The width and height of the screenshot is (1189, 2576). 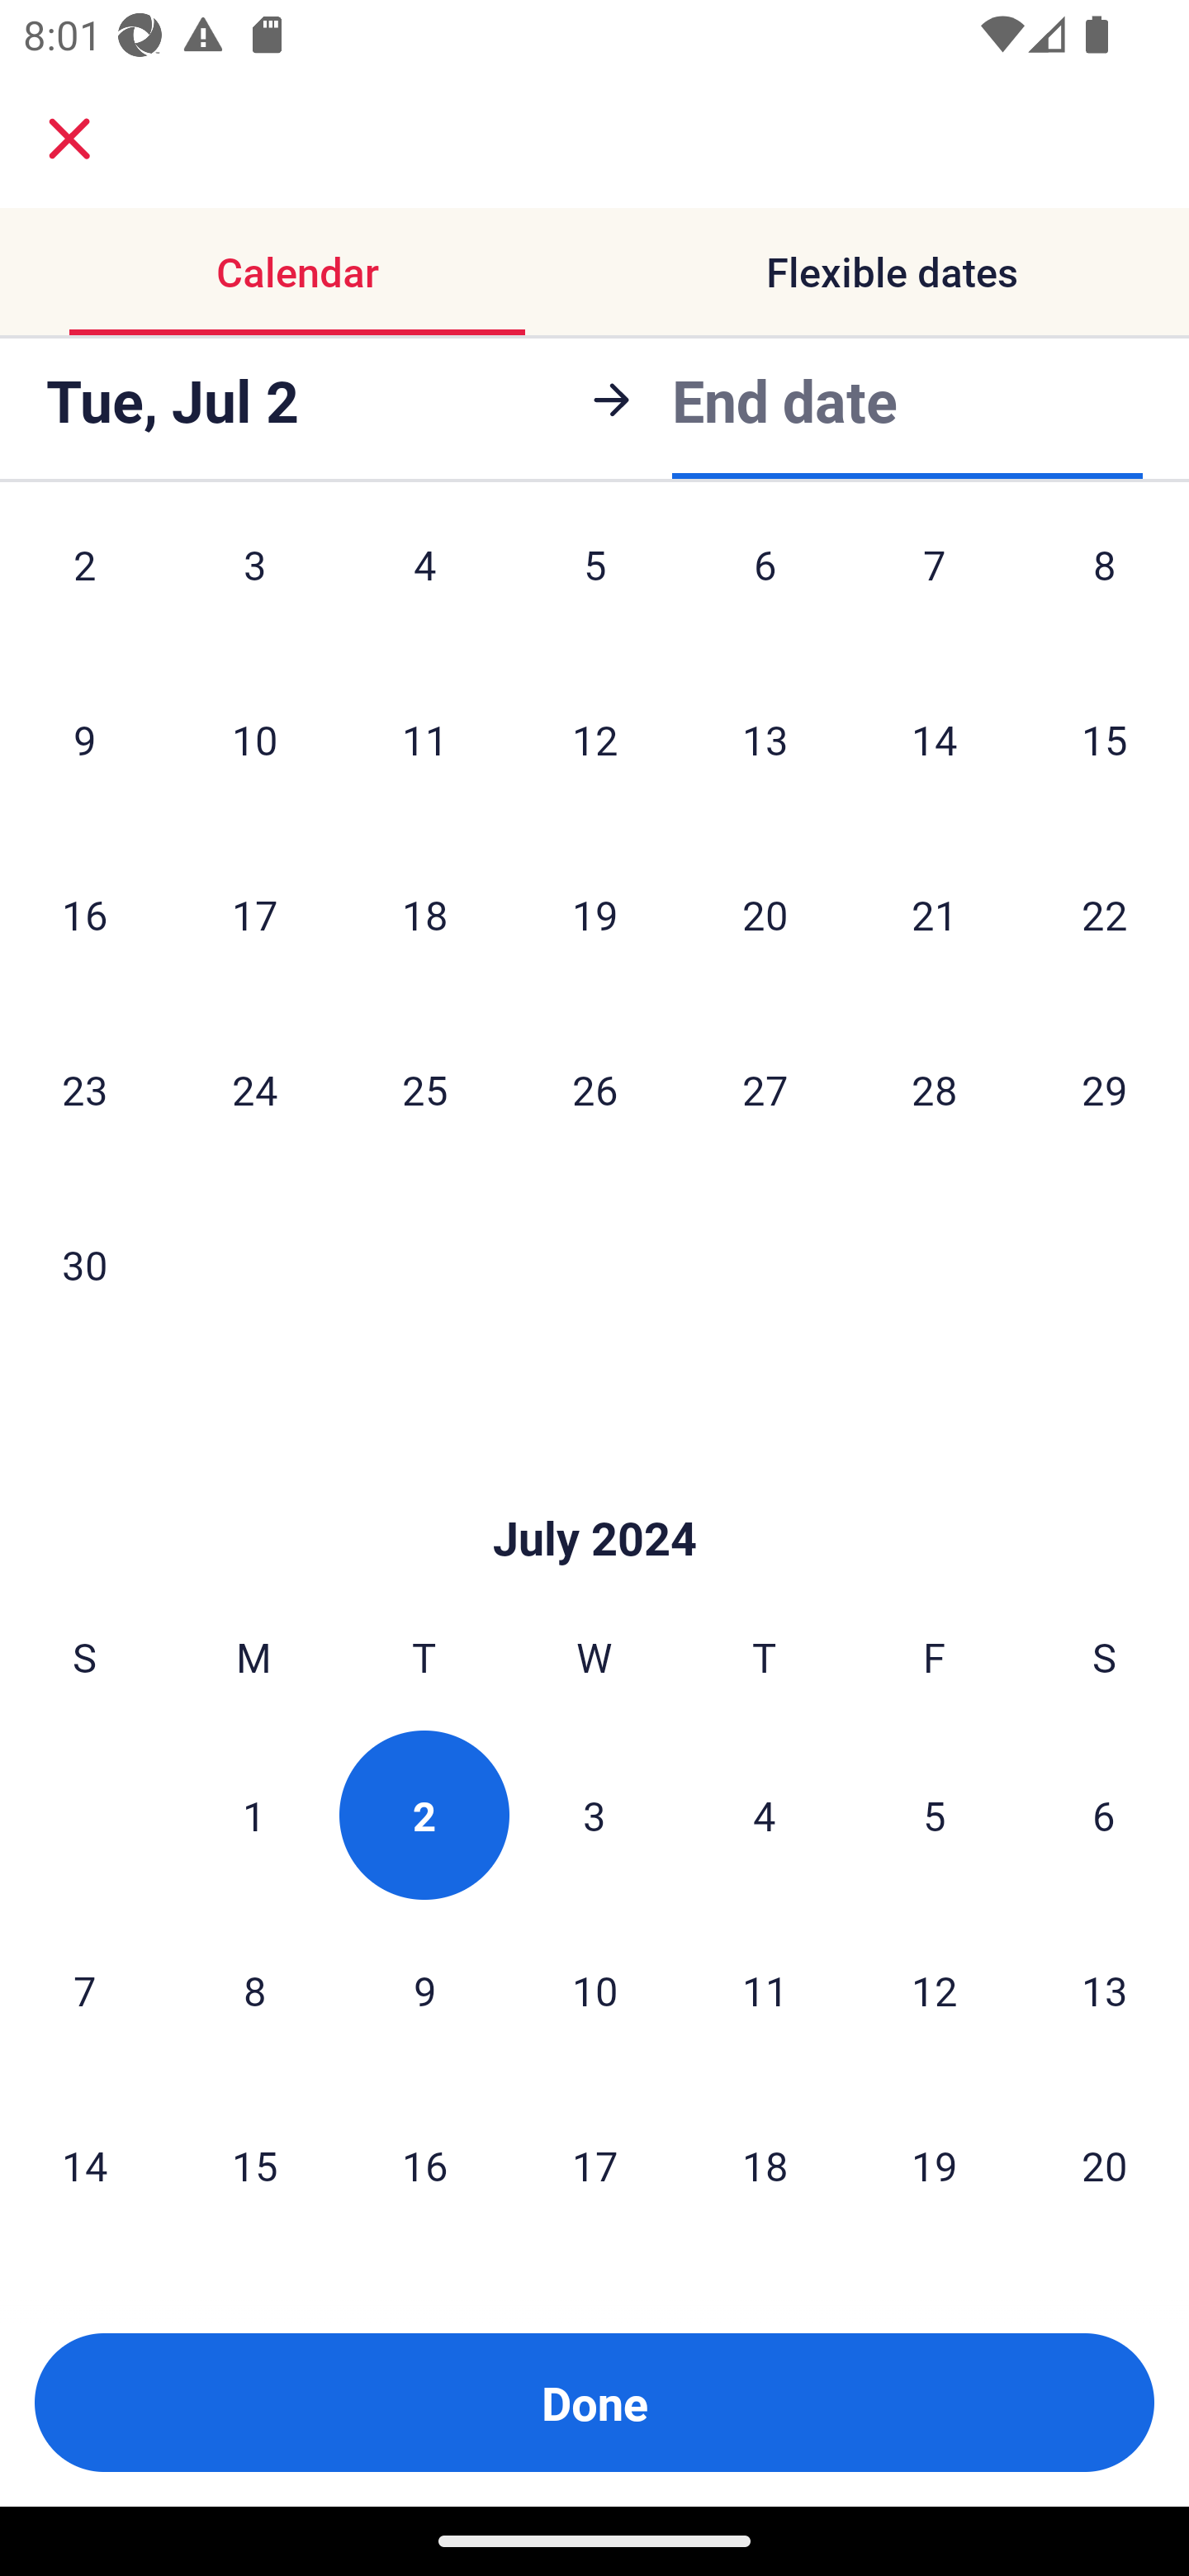 What do you see at coordinates (84, 2165) in the screenshot?
I see `14 Sunday, July 14, 2024` at bounding box center [84, 2165].